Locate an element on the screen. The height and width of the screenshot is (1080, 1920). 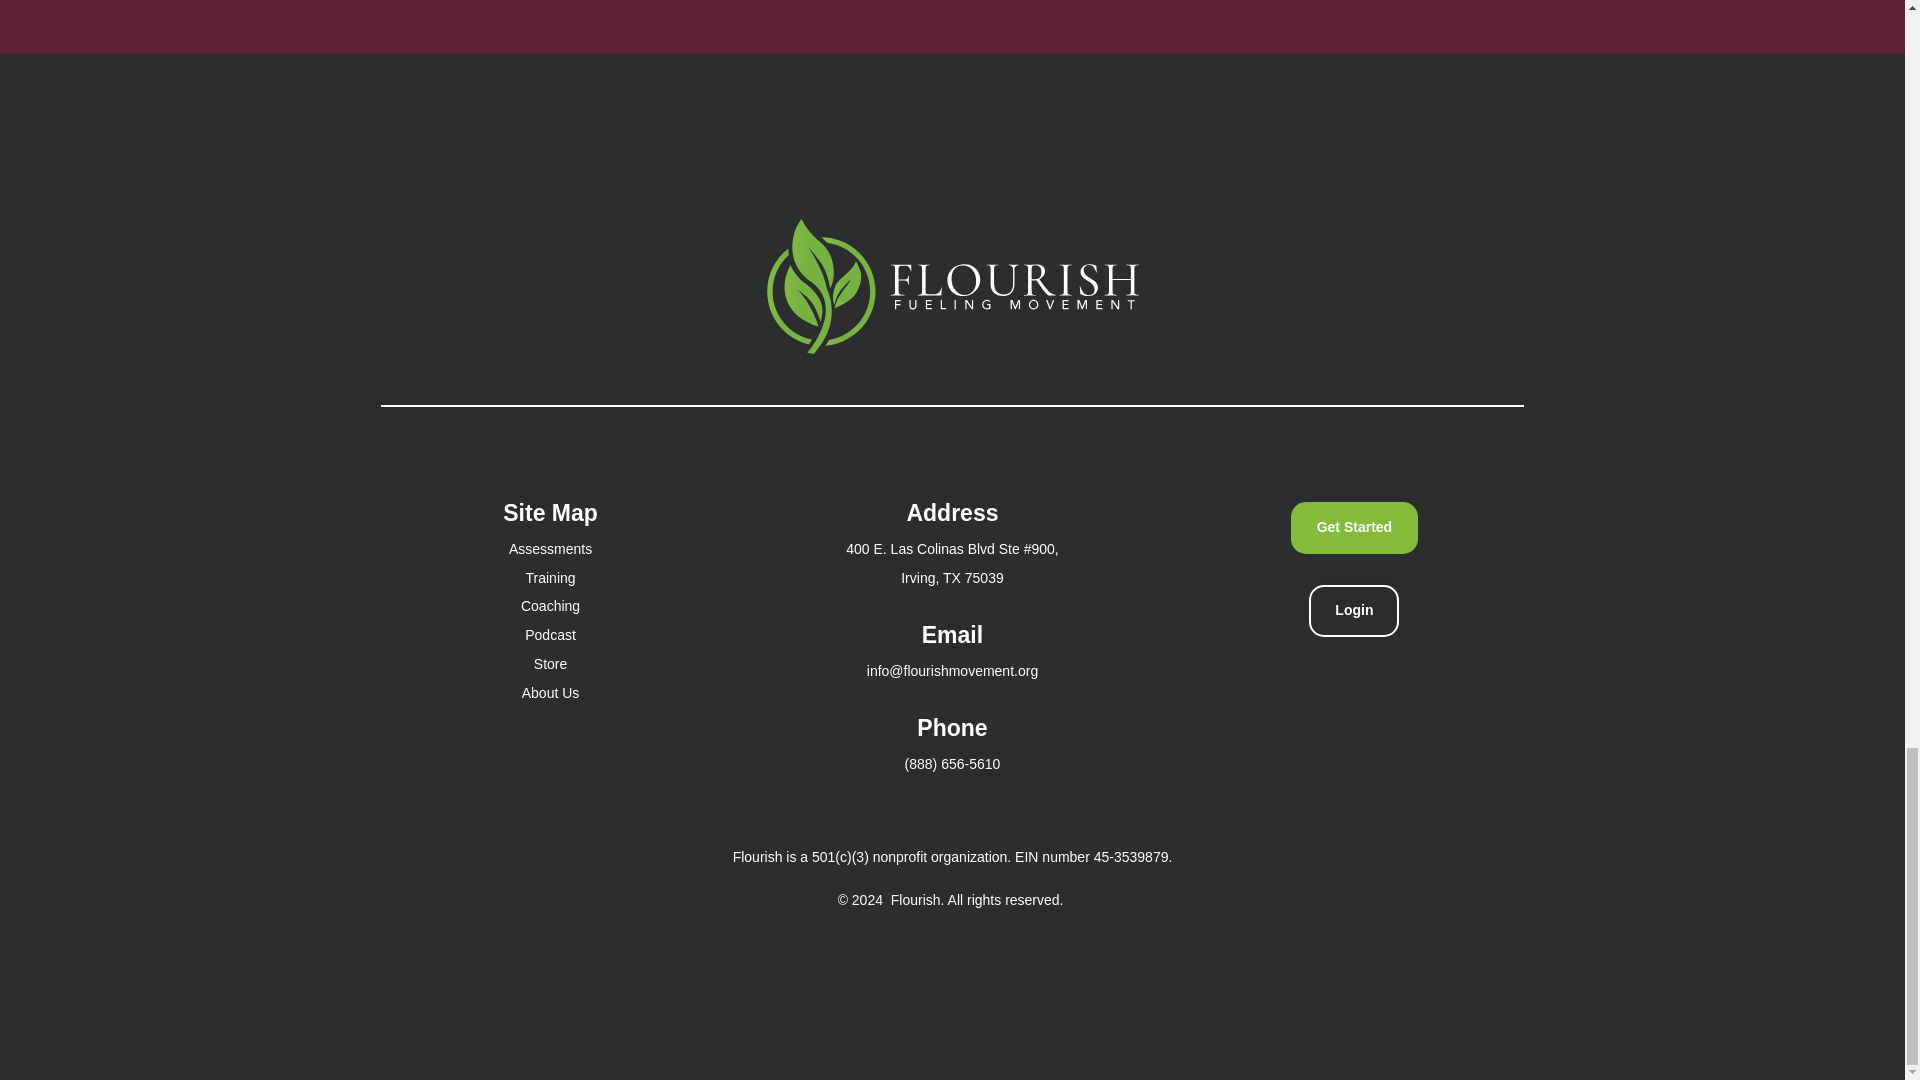
Podcast is located at coordinates (550, 634).